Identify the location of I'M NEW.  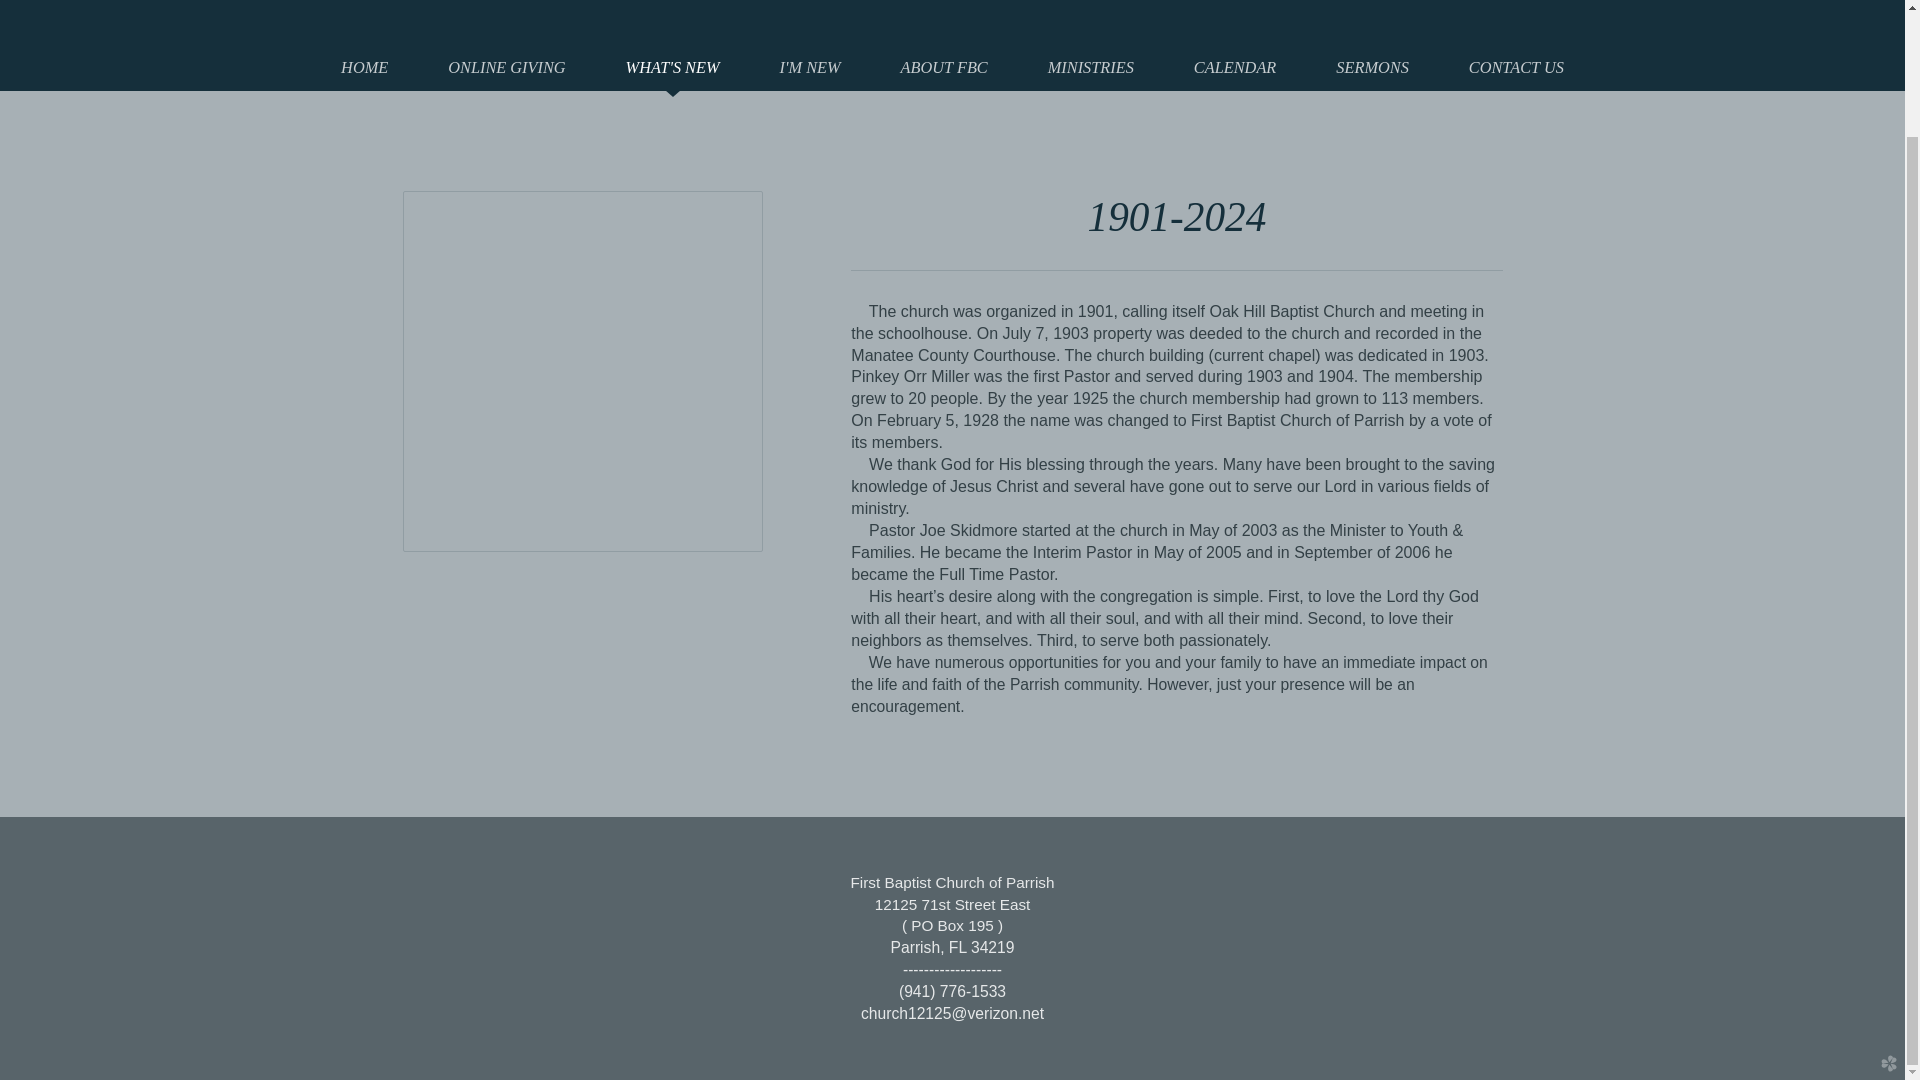
(810, 67).